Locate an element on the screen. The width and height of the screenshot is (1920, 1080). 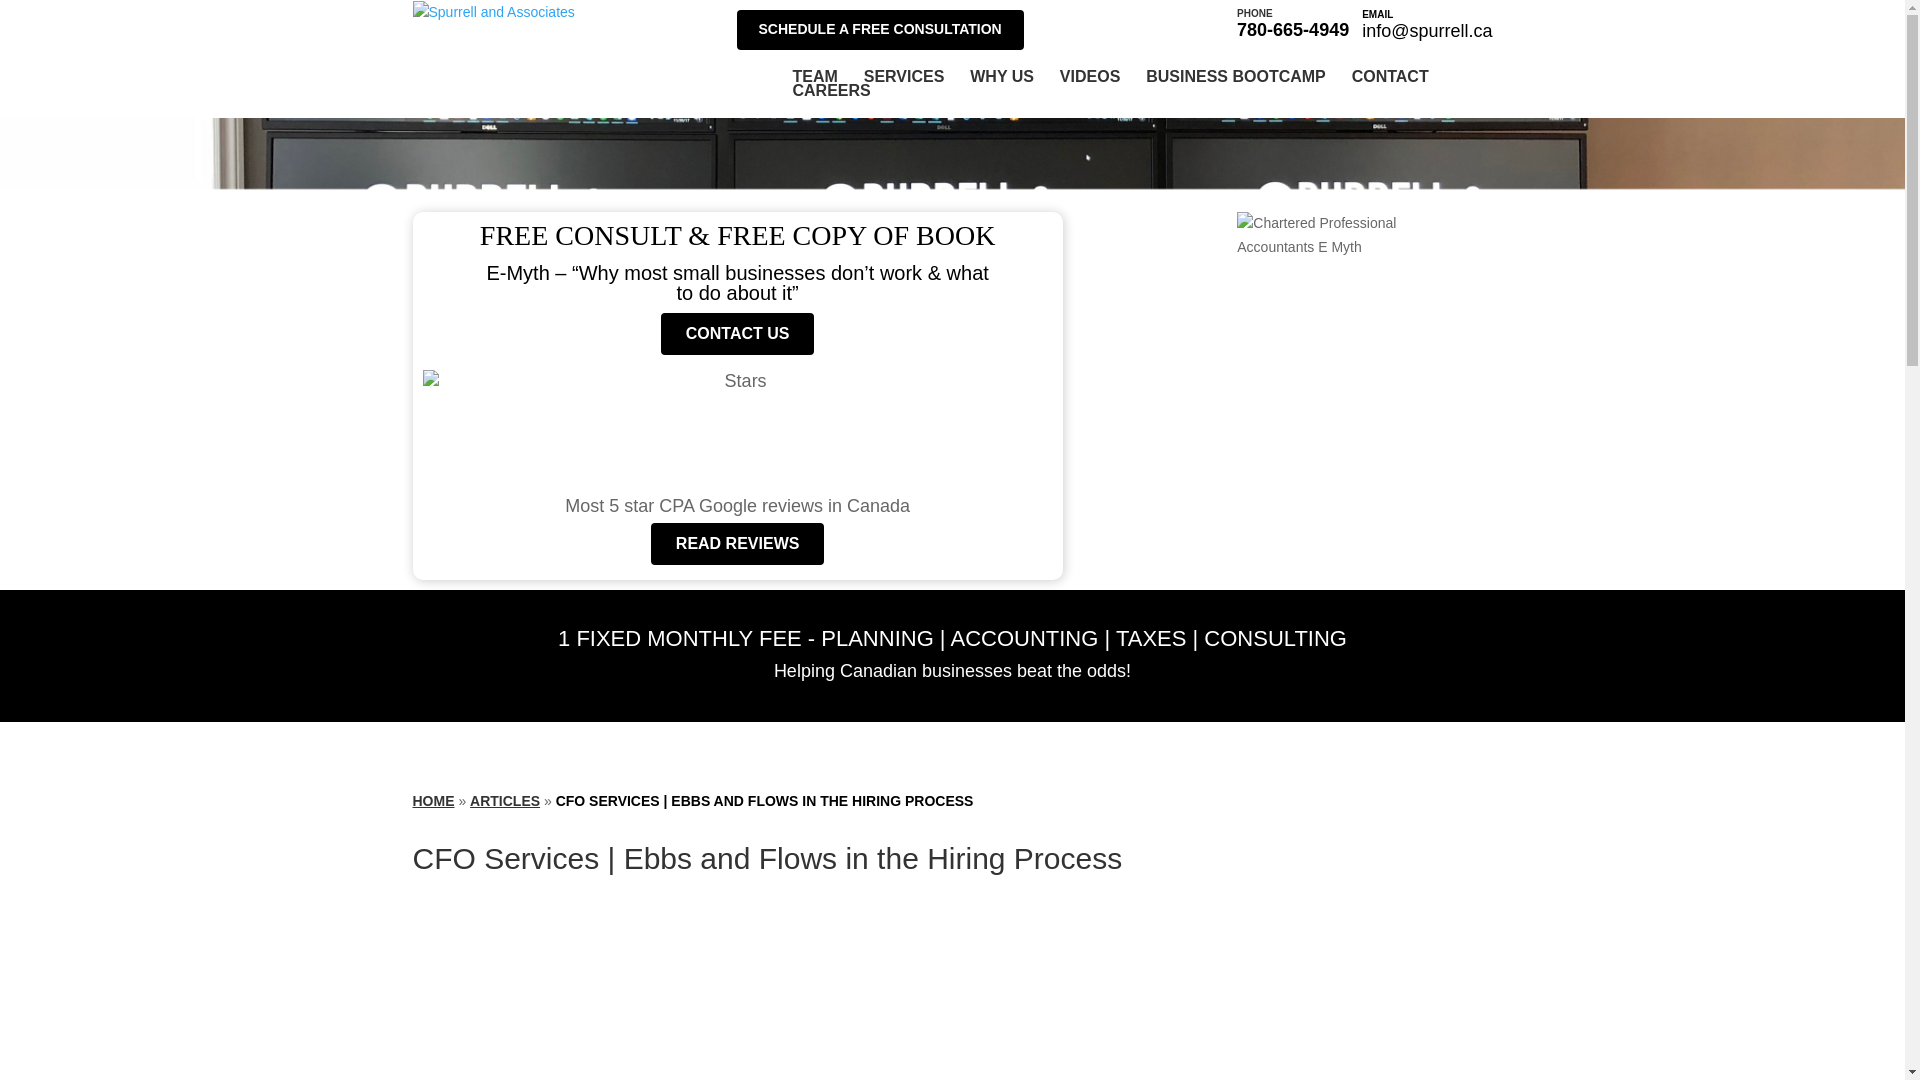
BUSINESS BOOTCAMP is located at coordinates (1236, 77).